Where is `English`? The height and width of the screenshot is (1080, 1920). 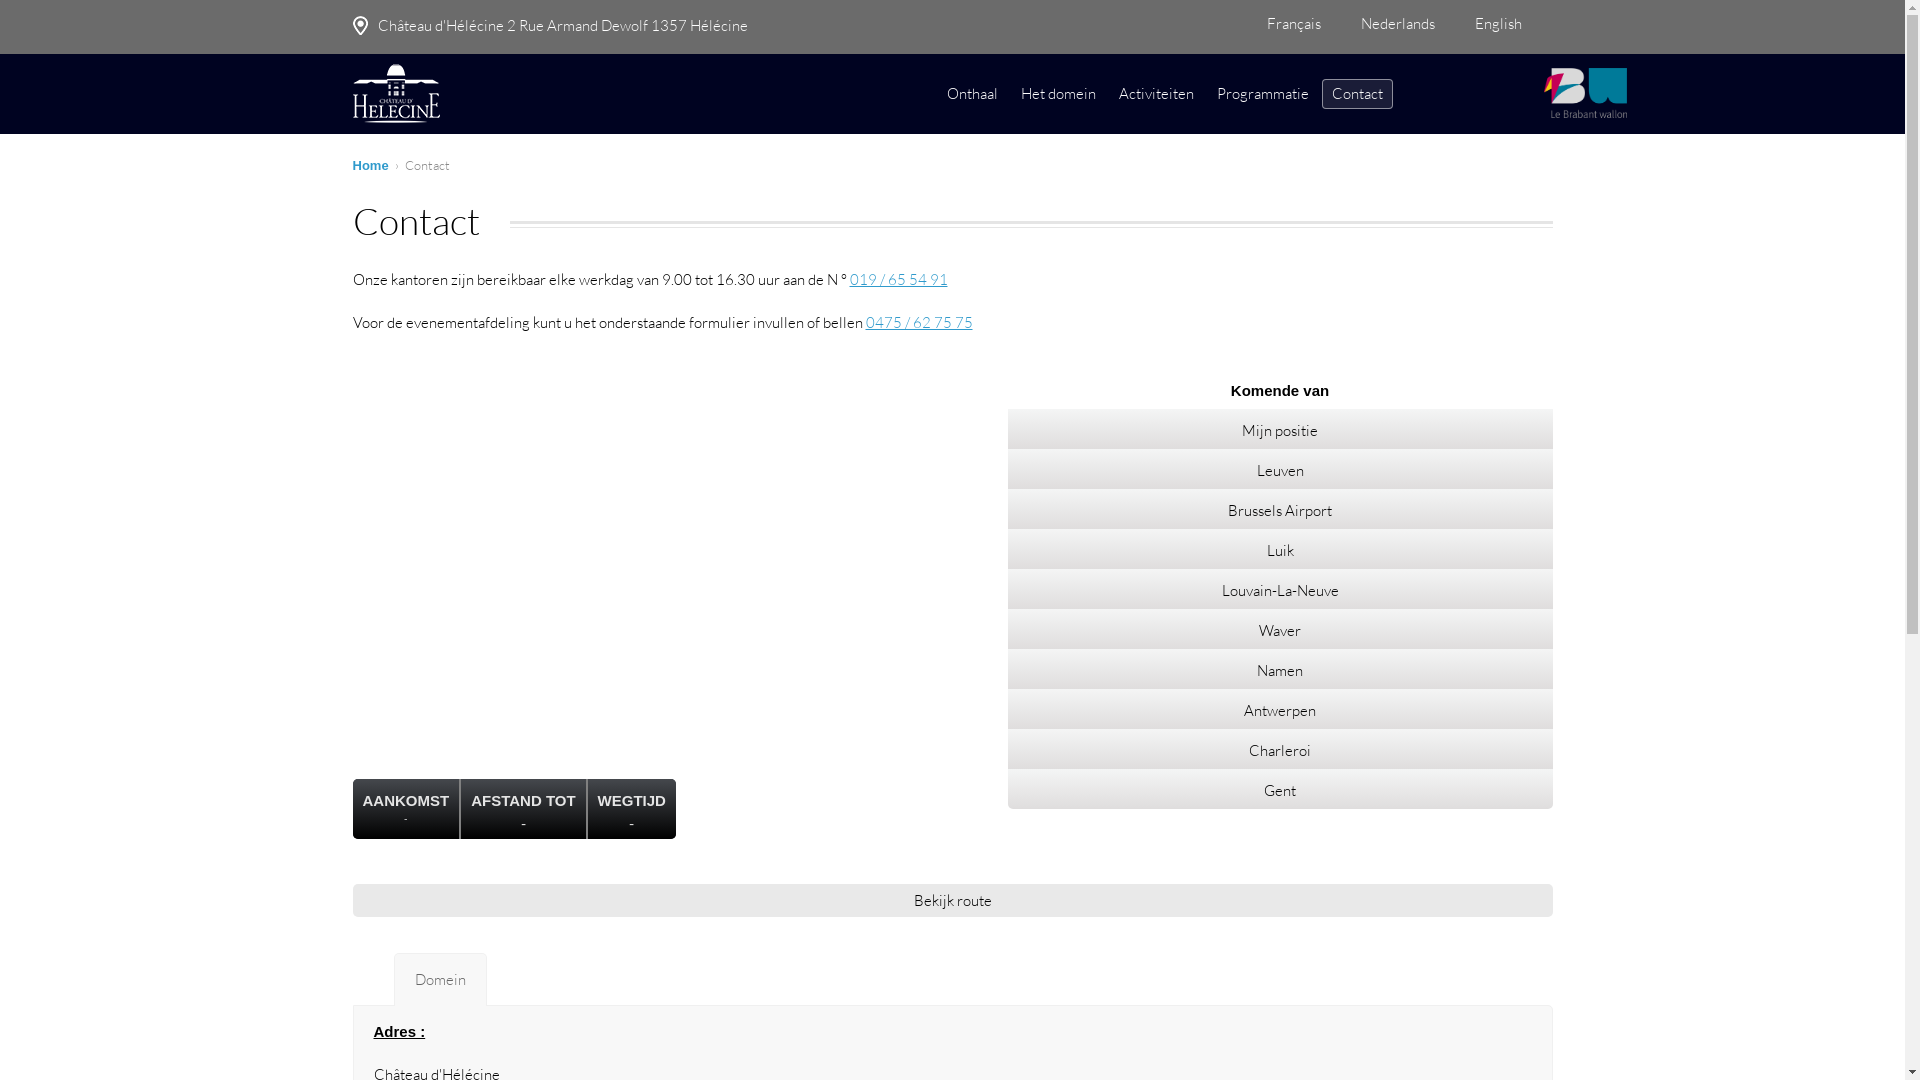
English is located at coordinates (1508, 22).